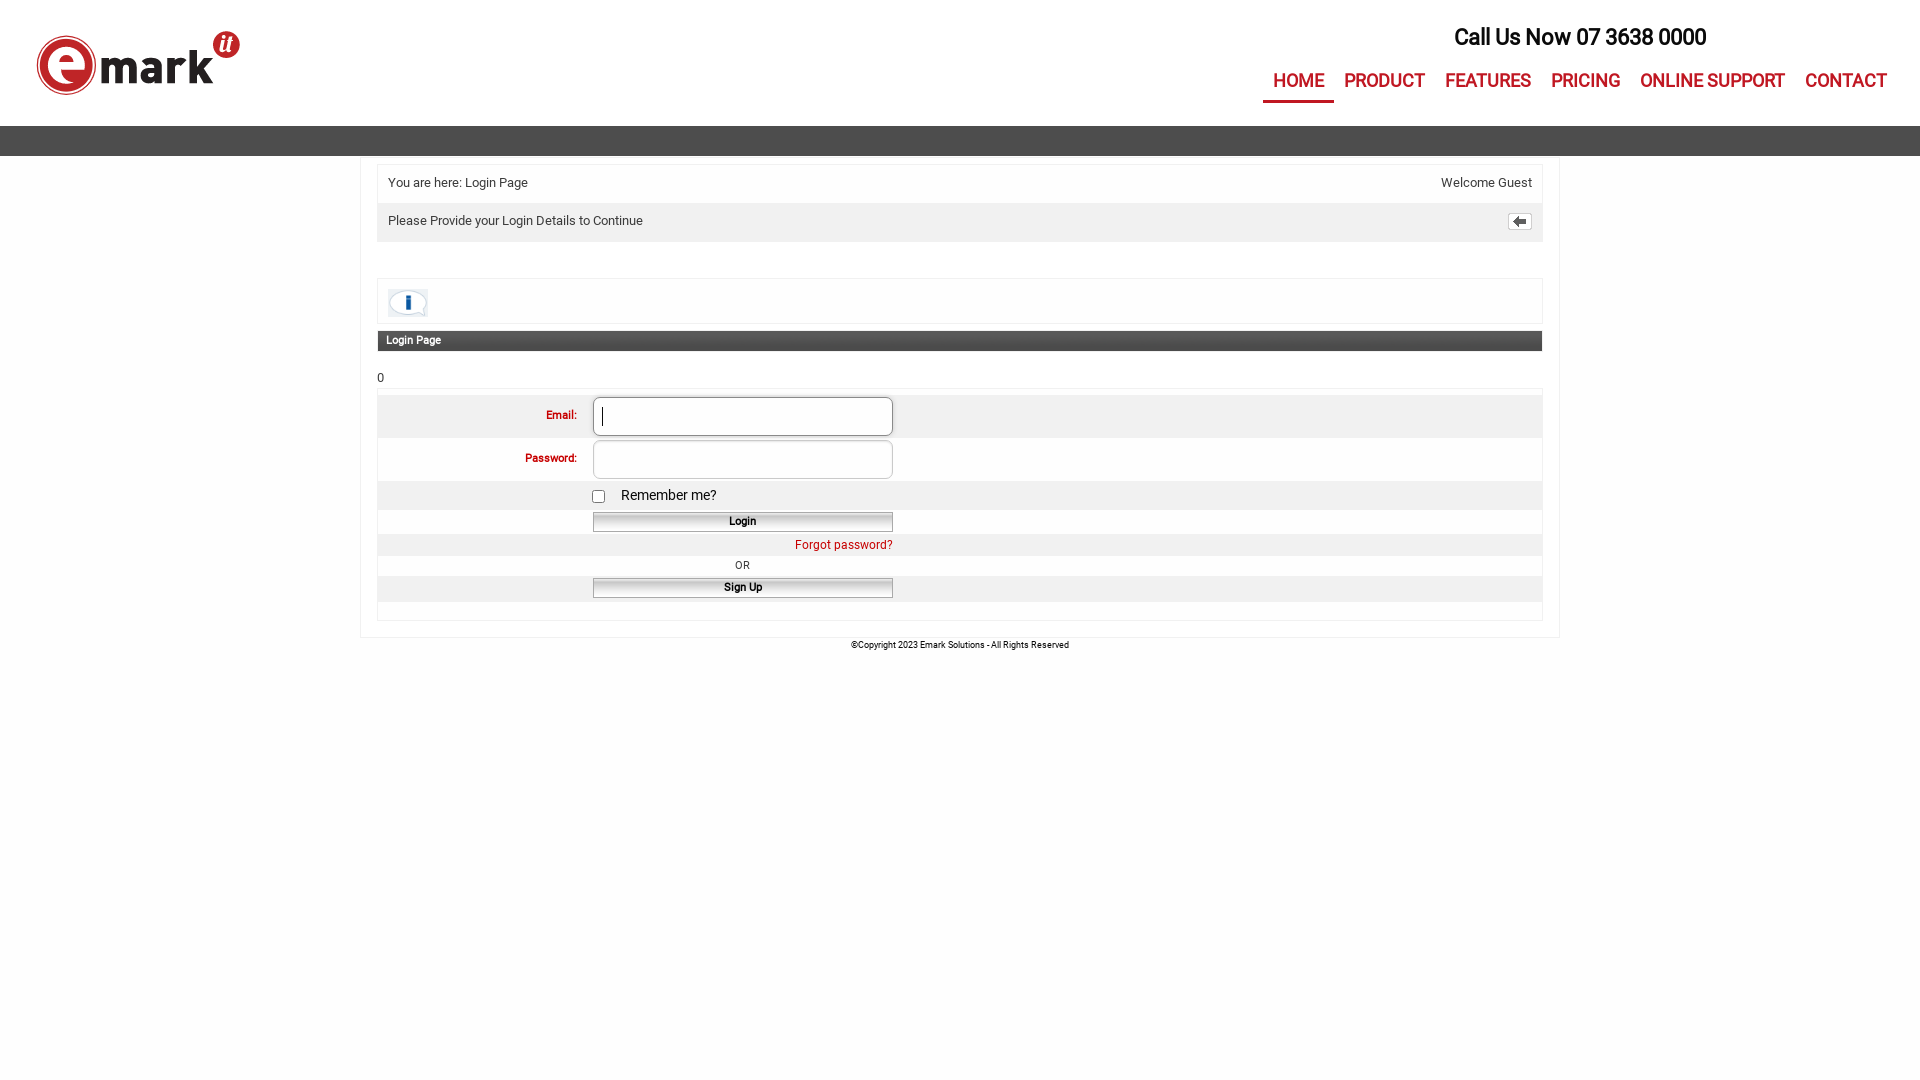 The width and height of the screenshot is (1920, 1080). What do you see at coordinates (1712, 82) in the screenshot?
I see `ONLINE SUPPORT` at bounding box center [1712, 82].